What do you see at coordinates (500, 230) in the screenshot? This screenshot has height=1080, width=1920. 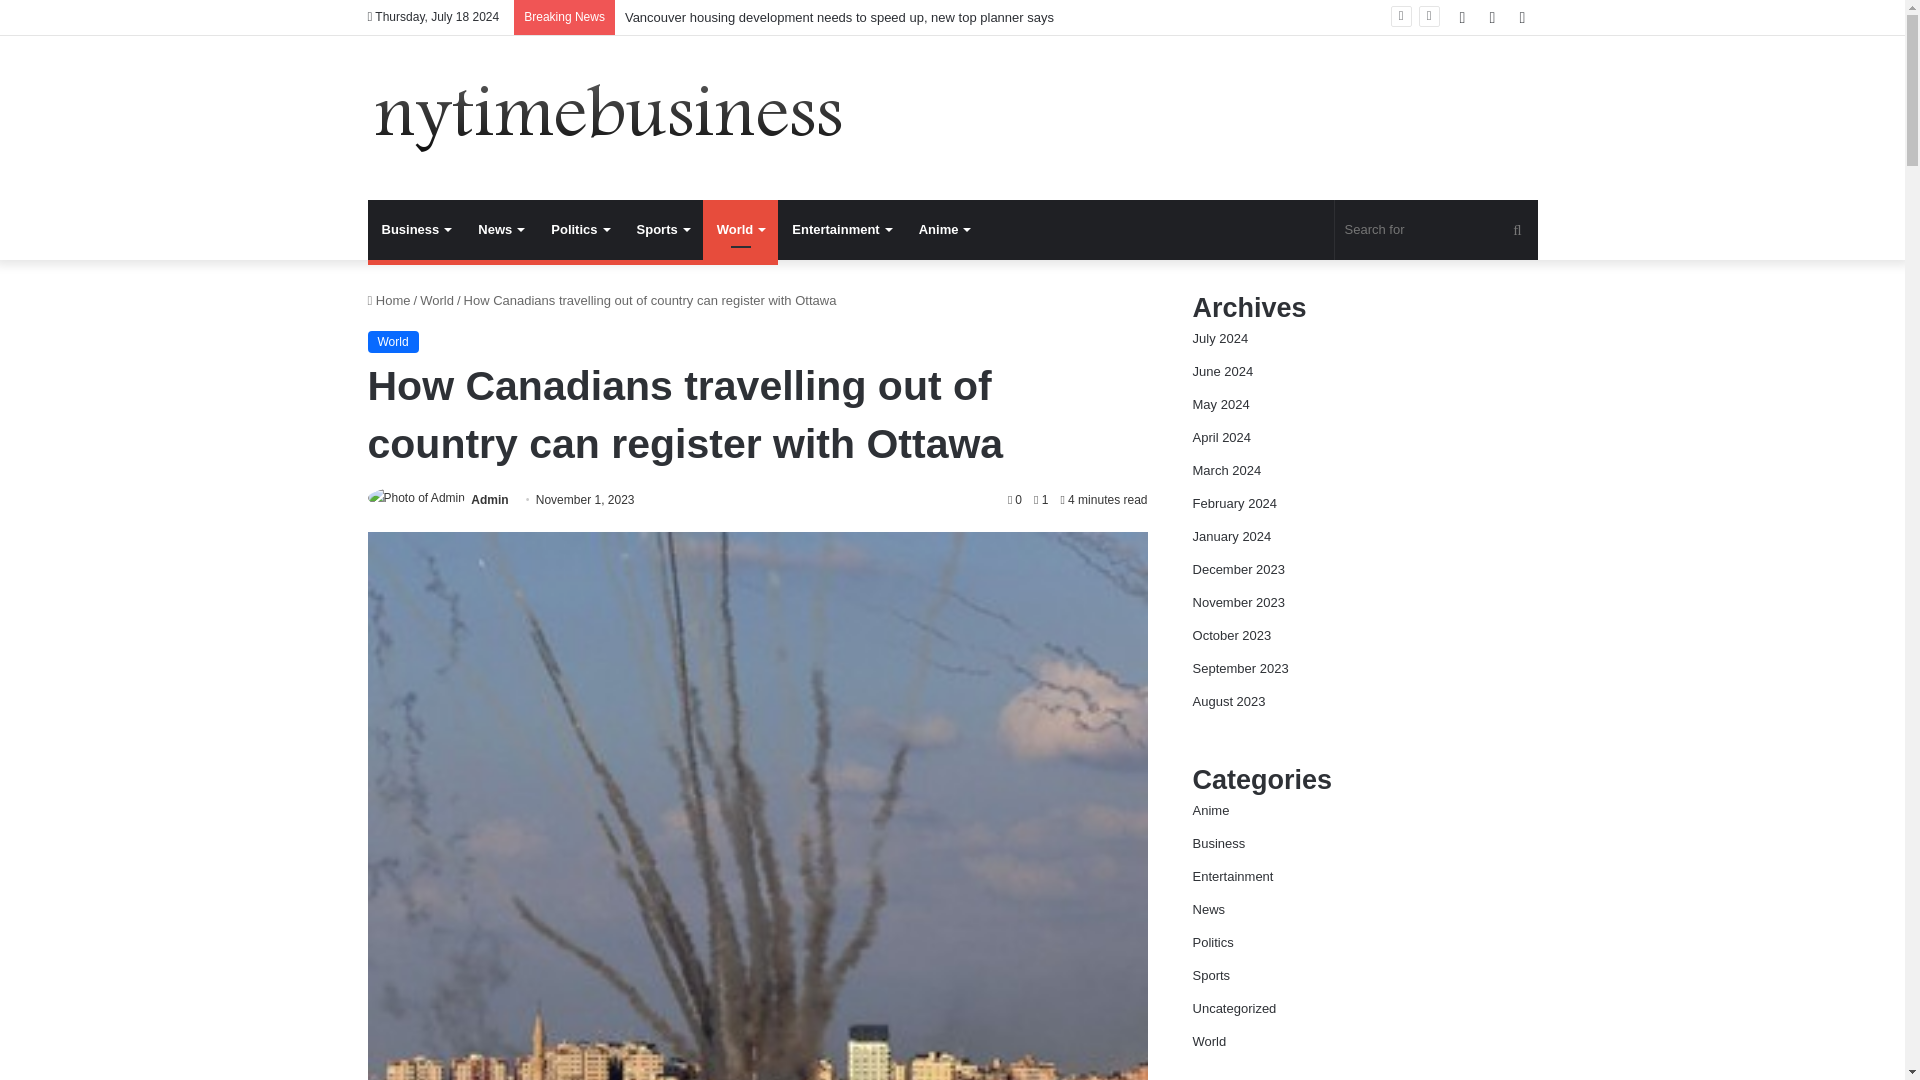 I see `News` at bounding box center [500, 230].